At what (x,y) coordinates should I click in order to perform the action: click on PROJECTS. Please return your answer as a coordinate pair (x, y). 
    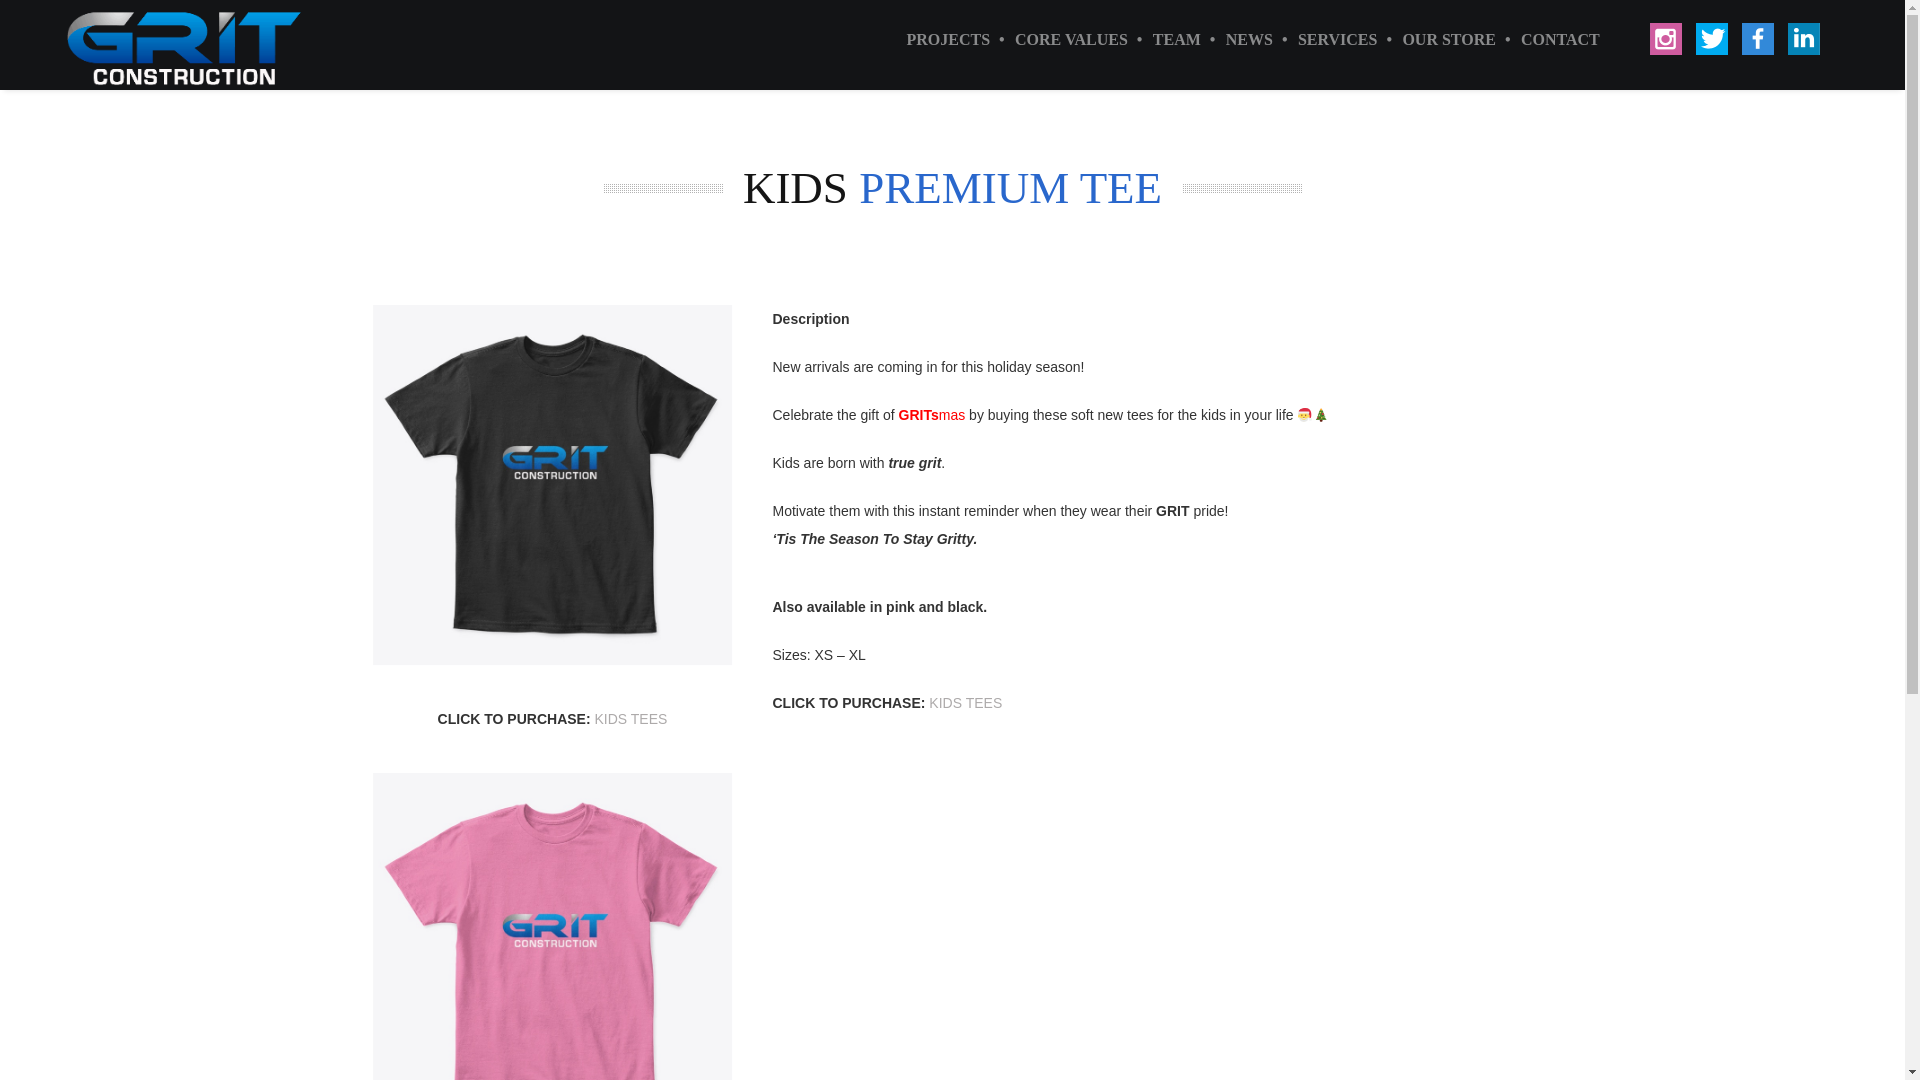
    Looking at the image, I should click on (936, 40).